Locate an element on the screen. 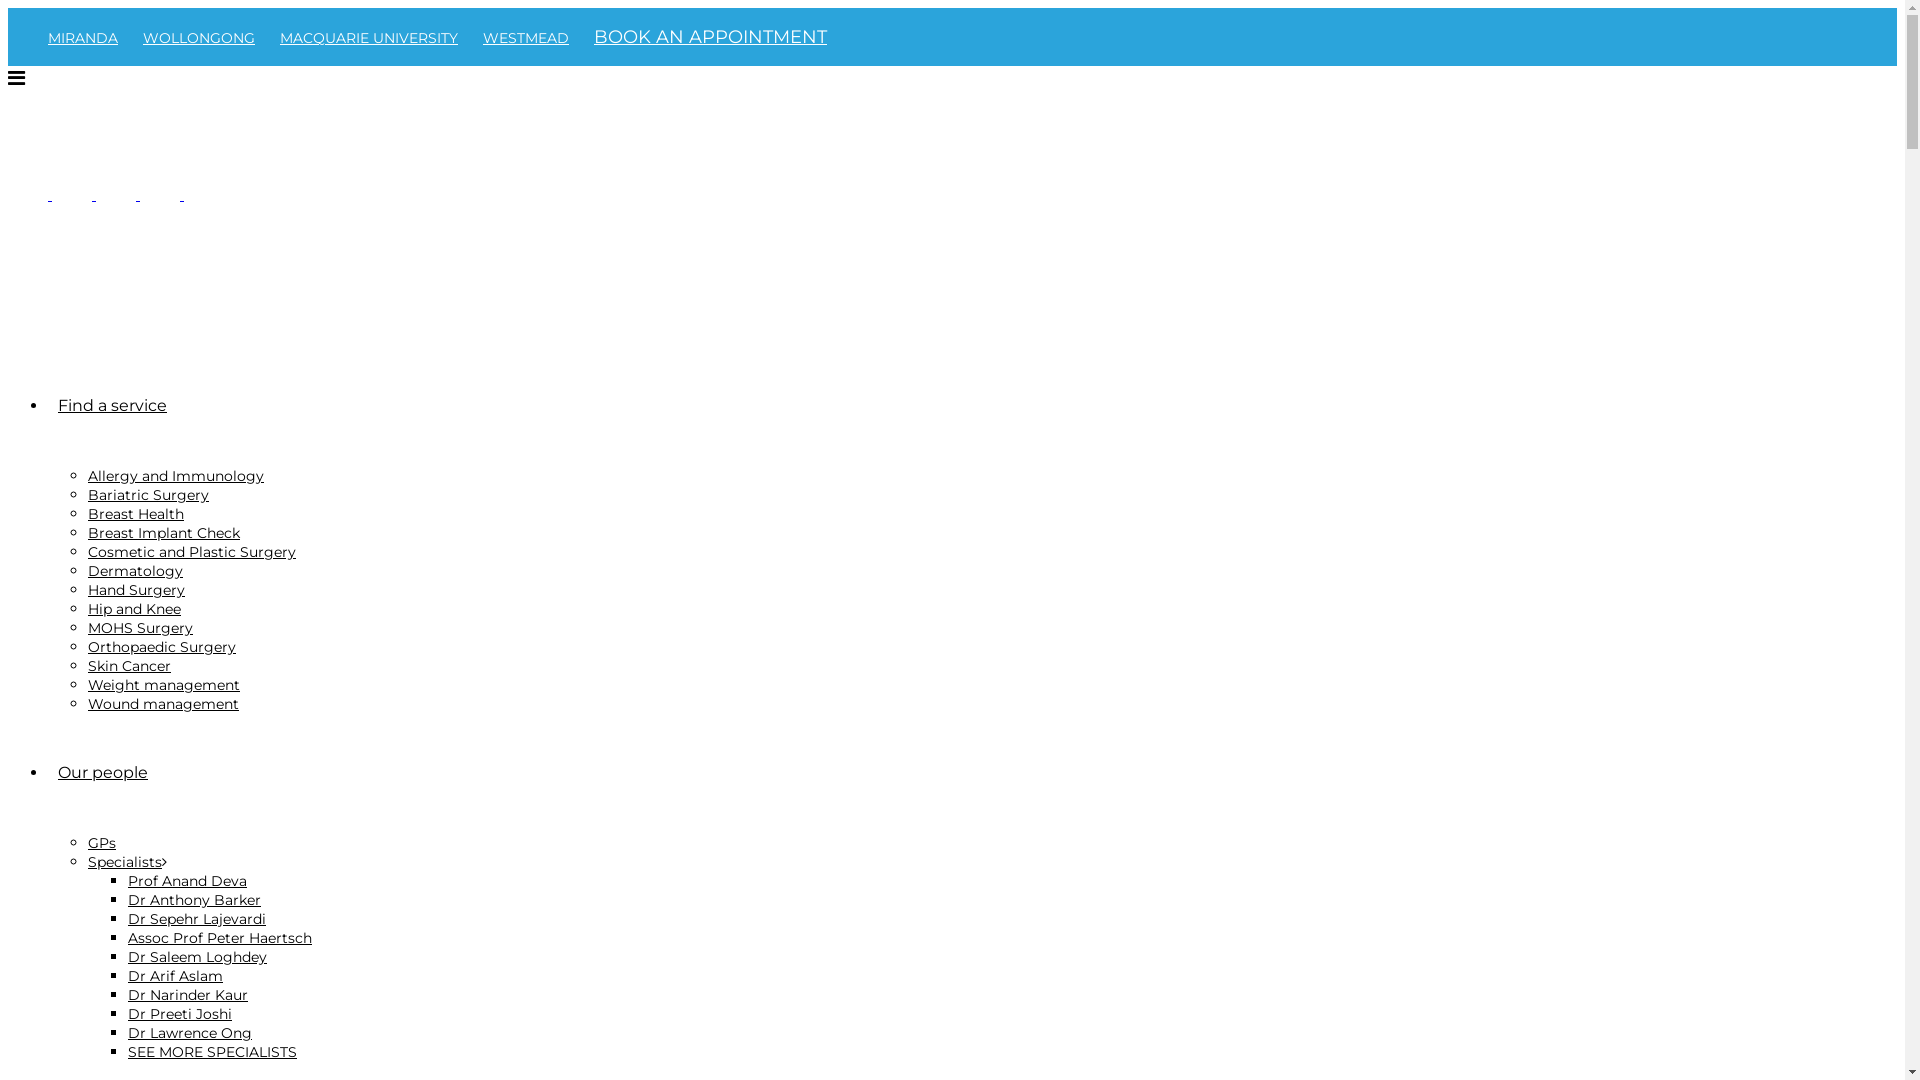  Dermatology is located at coordinates (136, 571).